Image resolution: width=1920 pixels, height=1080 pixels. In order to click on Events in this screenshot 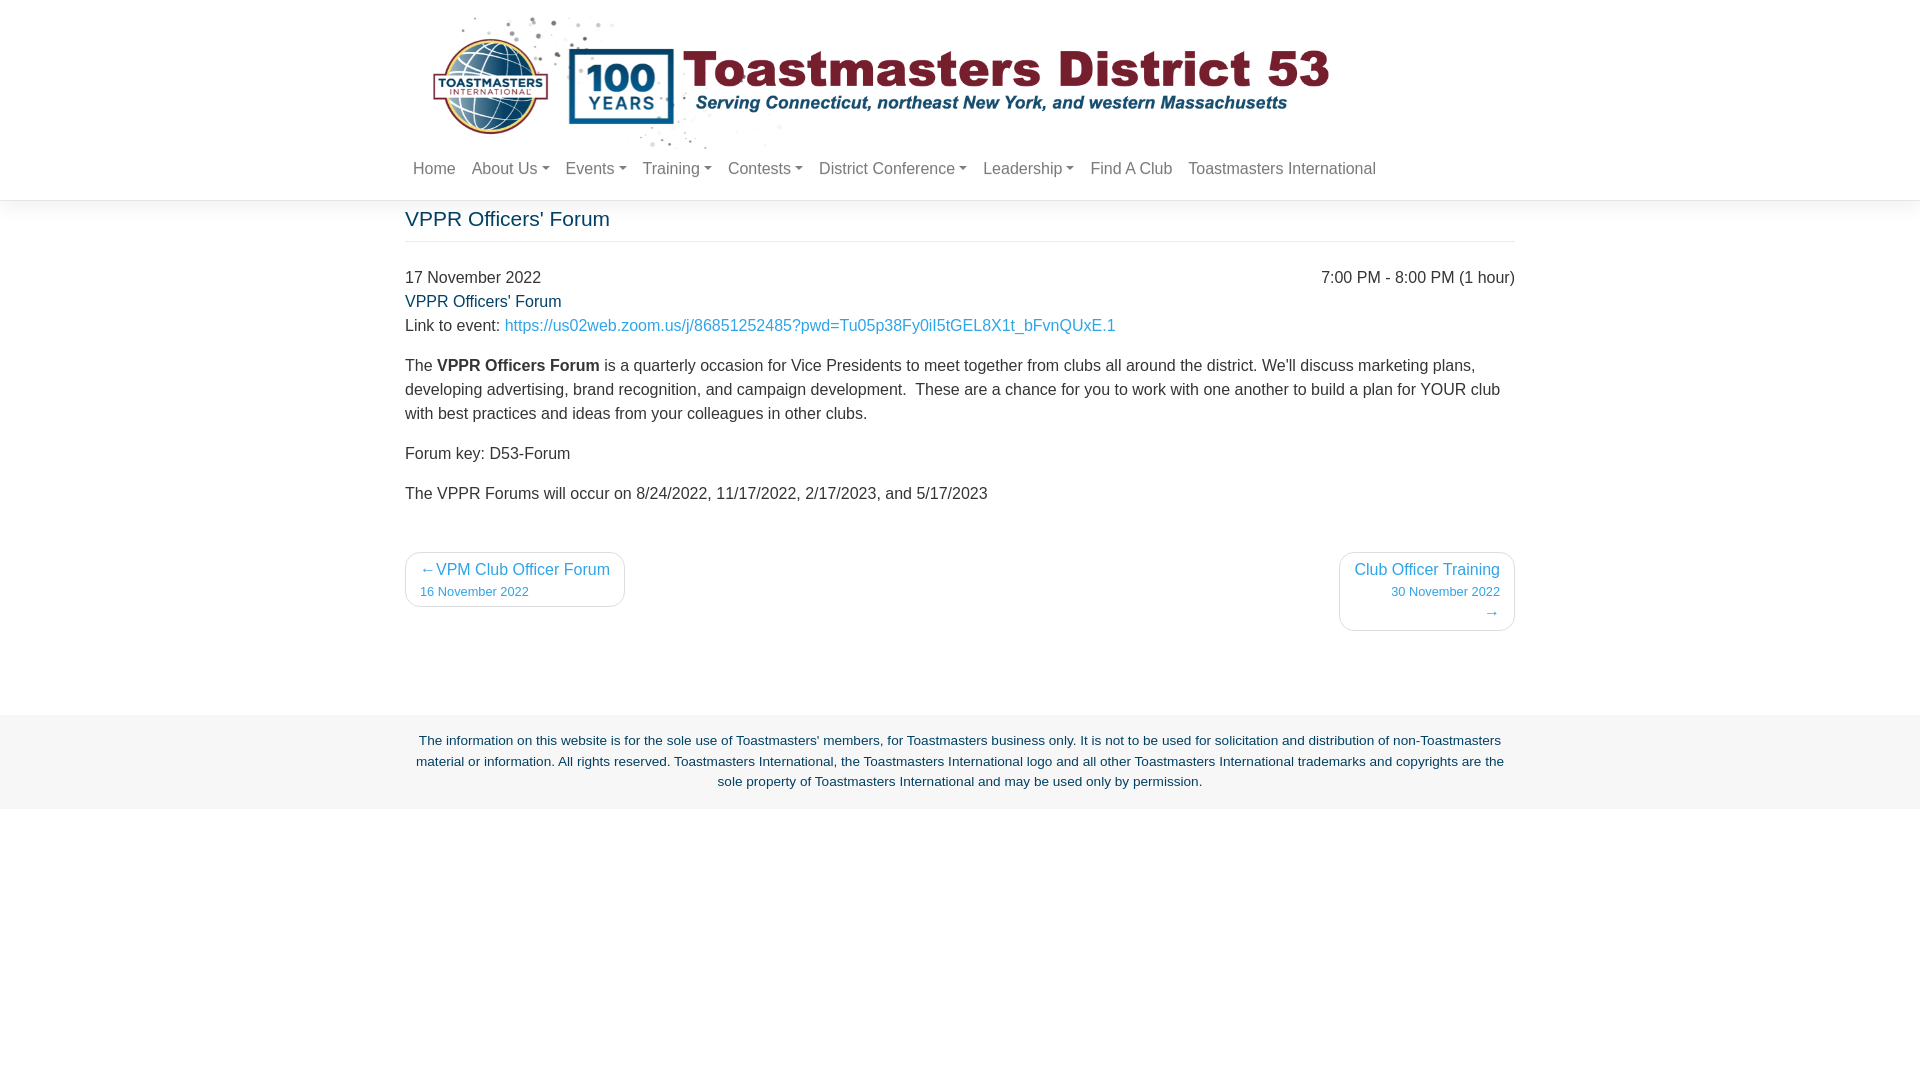, I will do `click(678, 169)`.